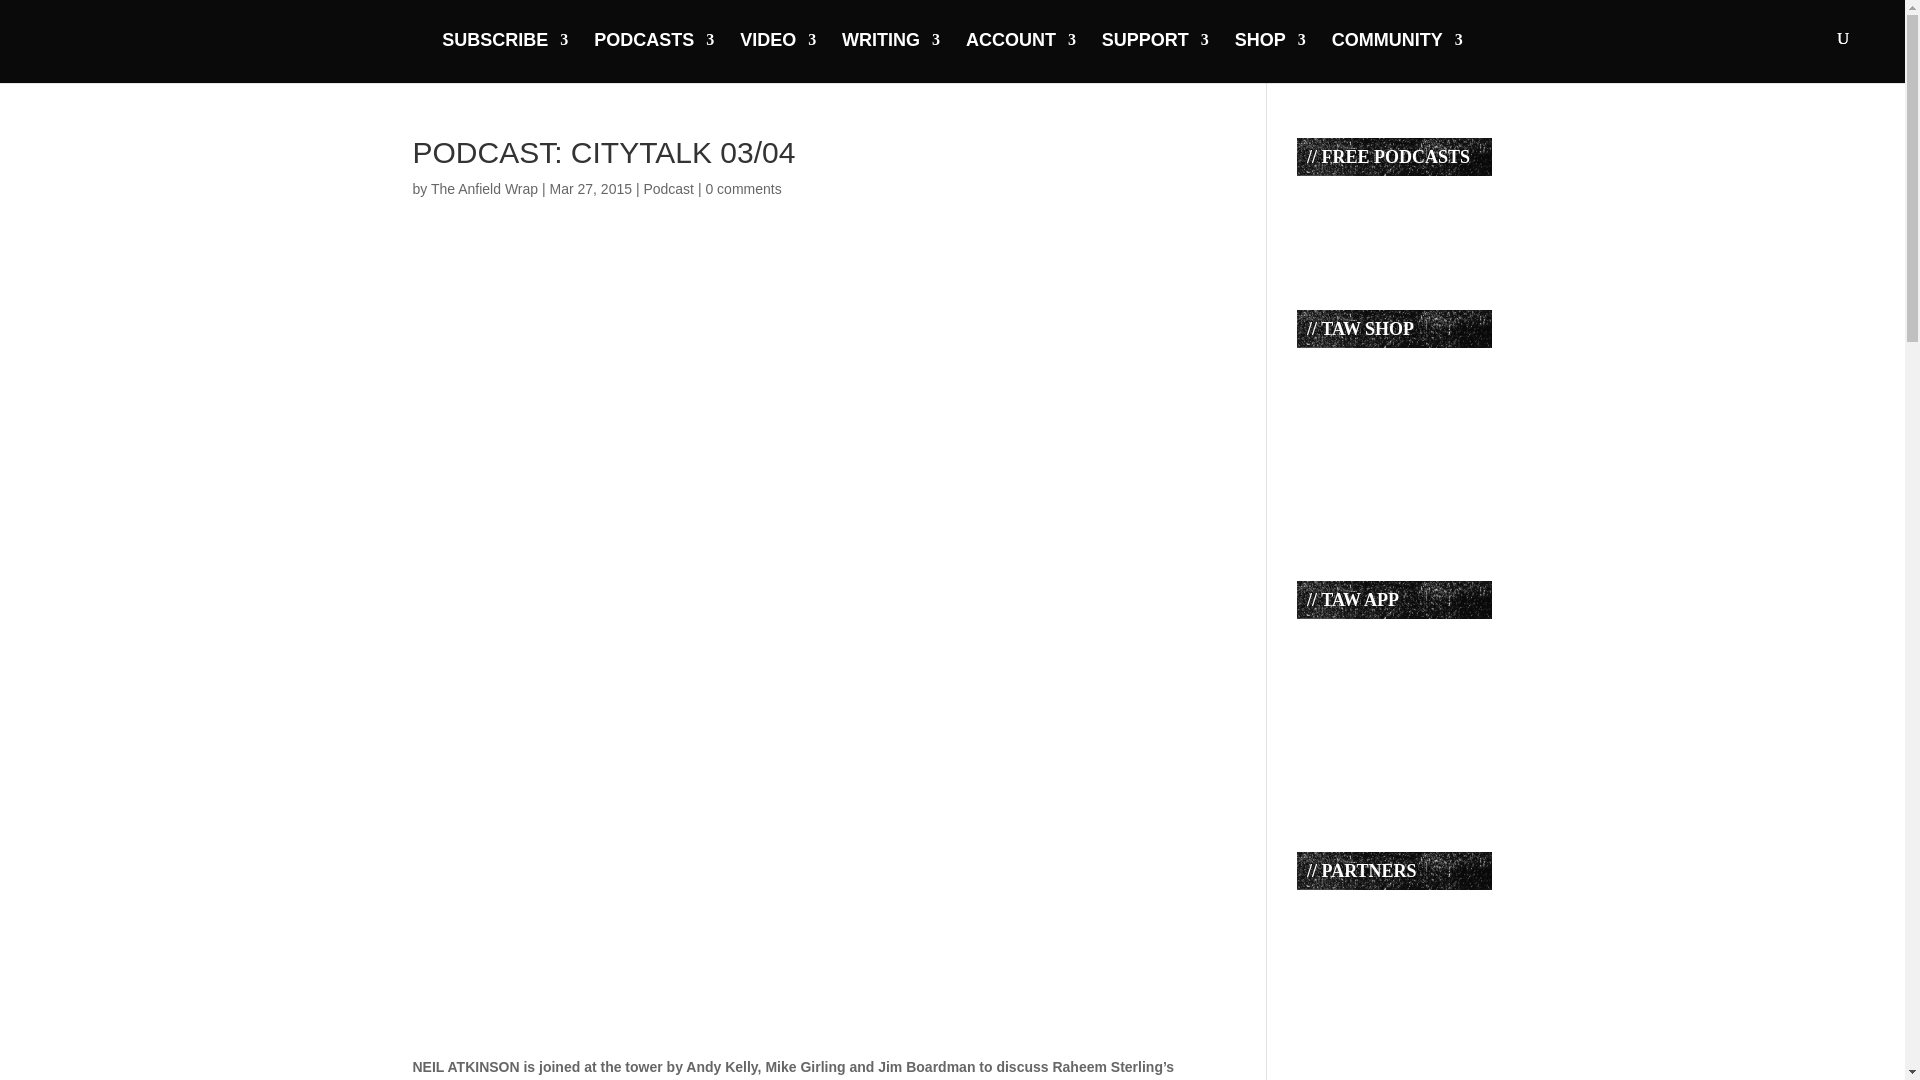  Describe the element at coordinates (1270, 56) in the screenshot. I see `SHOP` at that location.